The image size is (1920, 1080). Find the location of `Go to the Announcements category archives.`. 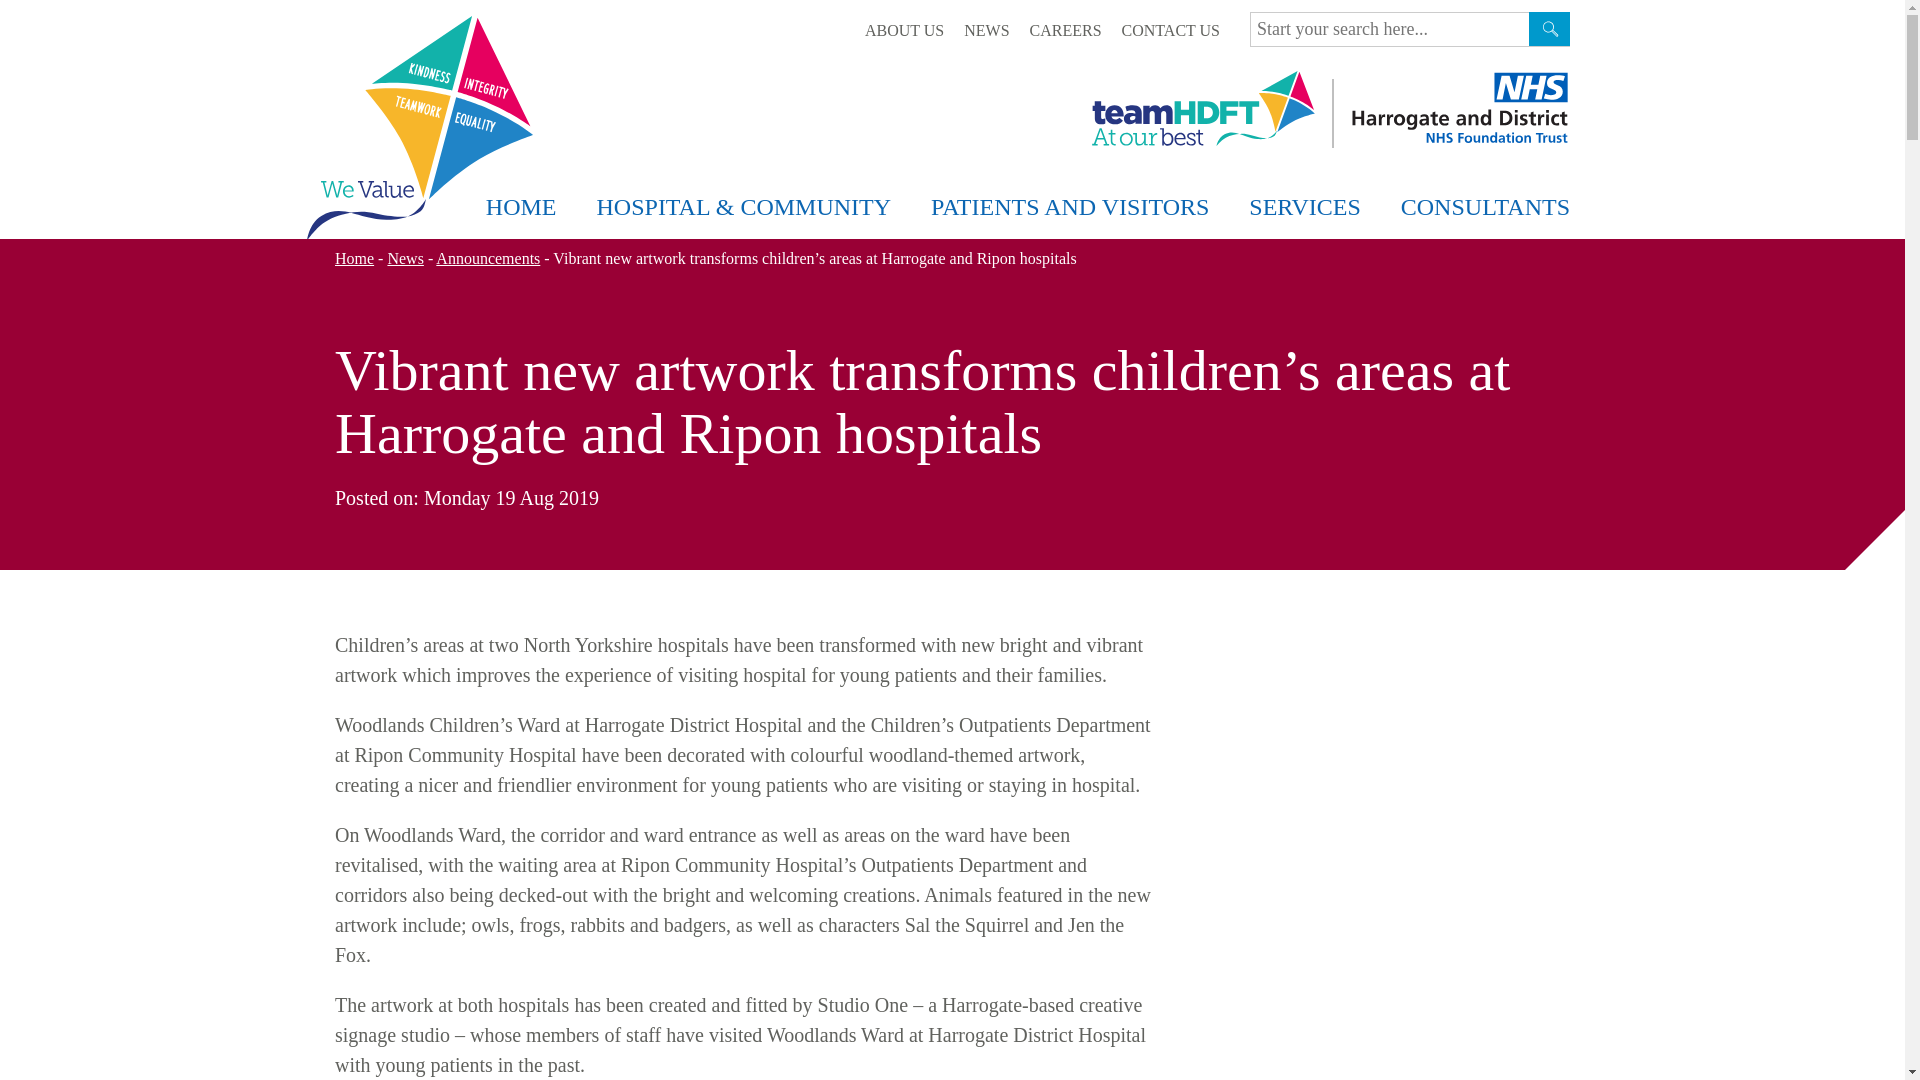

Go to the Announcements category archives. is located at coordinates (487, 258).